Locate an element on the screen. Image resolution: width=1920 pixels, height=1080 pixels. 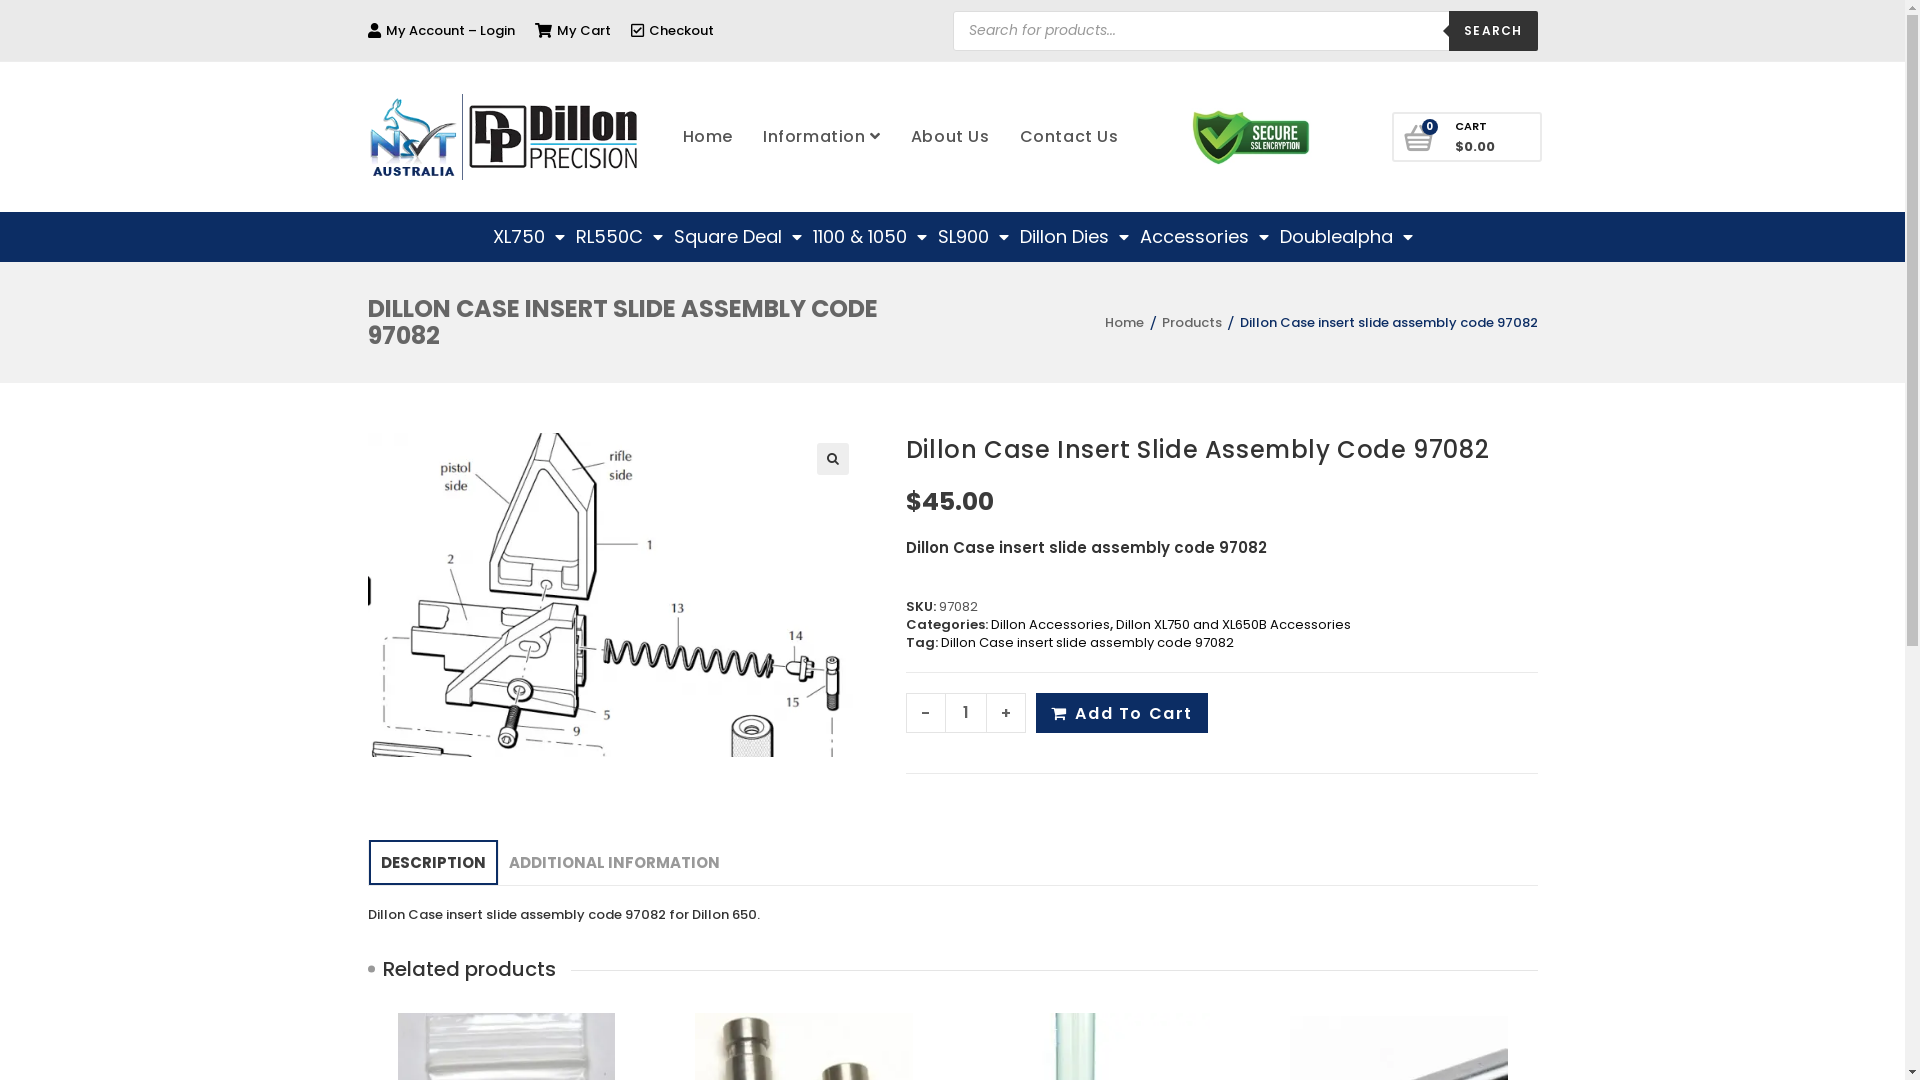
0 is located at coordinates (1420, 140).